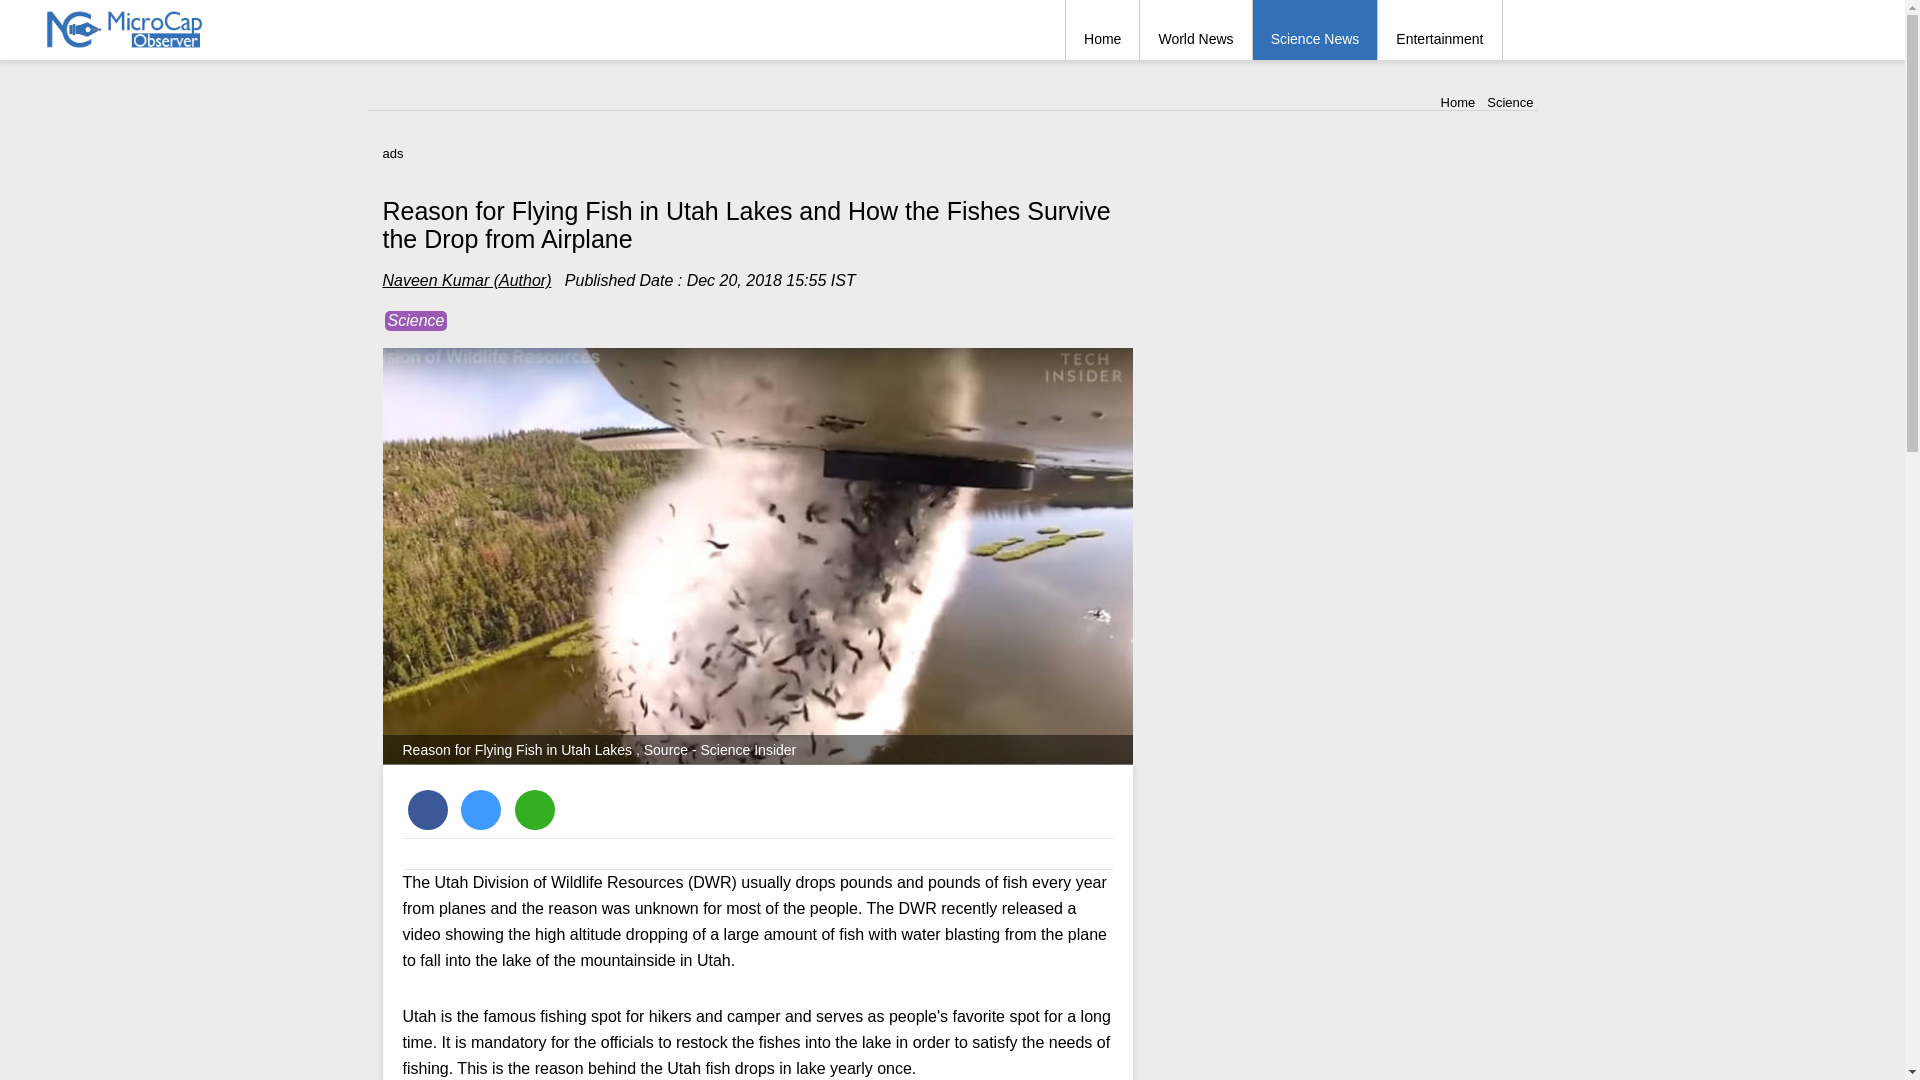 Image resolution: width=1920 pixels, height=1080 pixels. What do you see at coordinates (1509, 102) in the screenshot?
I see `Science` at bounding box center [1509, 102].